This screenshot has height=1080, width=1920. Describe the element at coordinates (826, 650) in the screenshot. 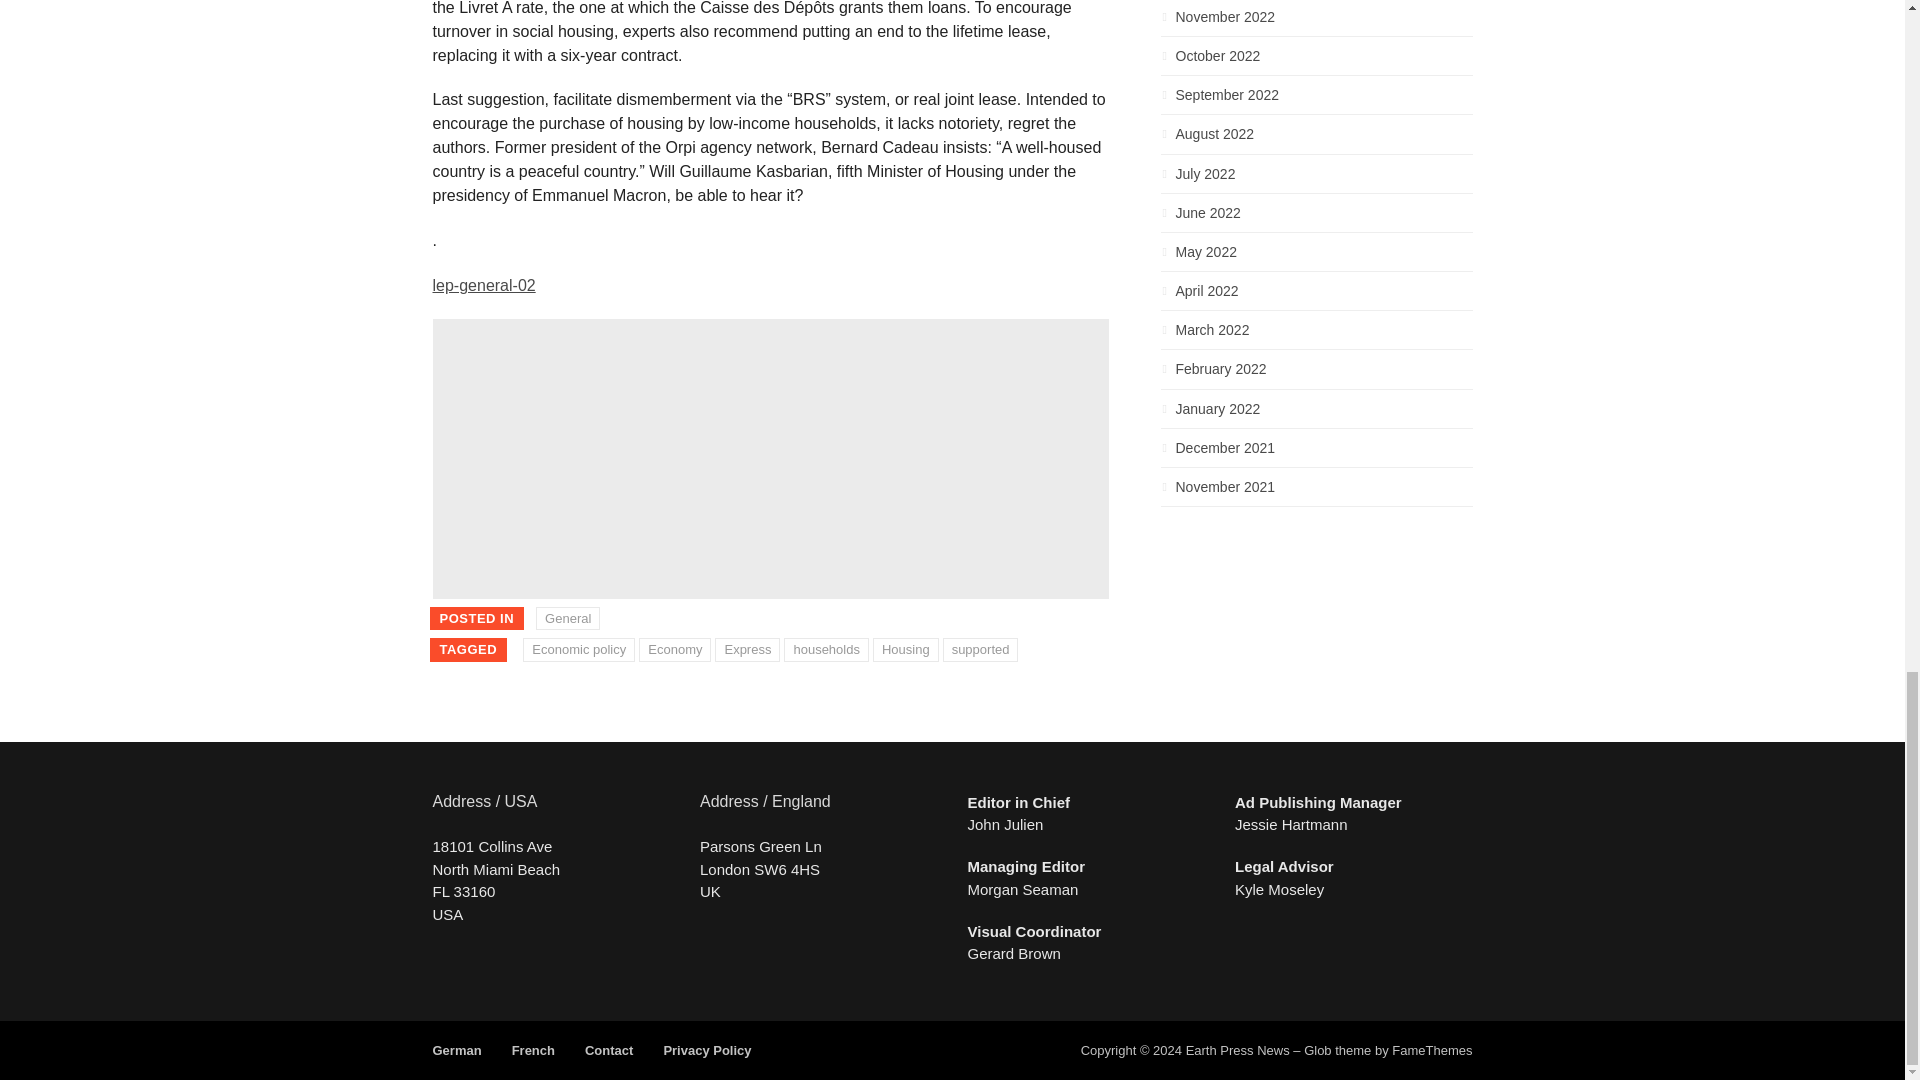

I see `households` at that location.